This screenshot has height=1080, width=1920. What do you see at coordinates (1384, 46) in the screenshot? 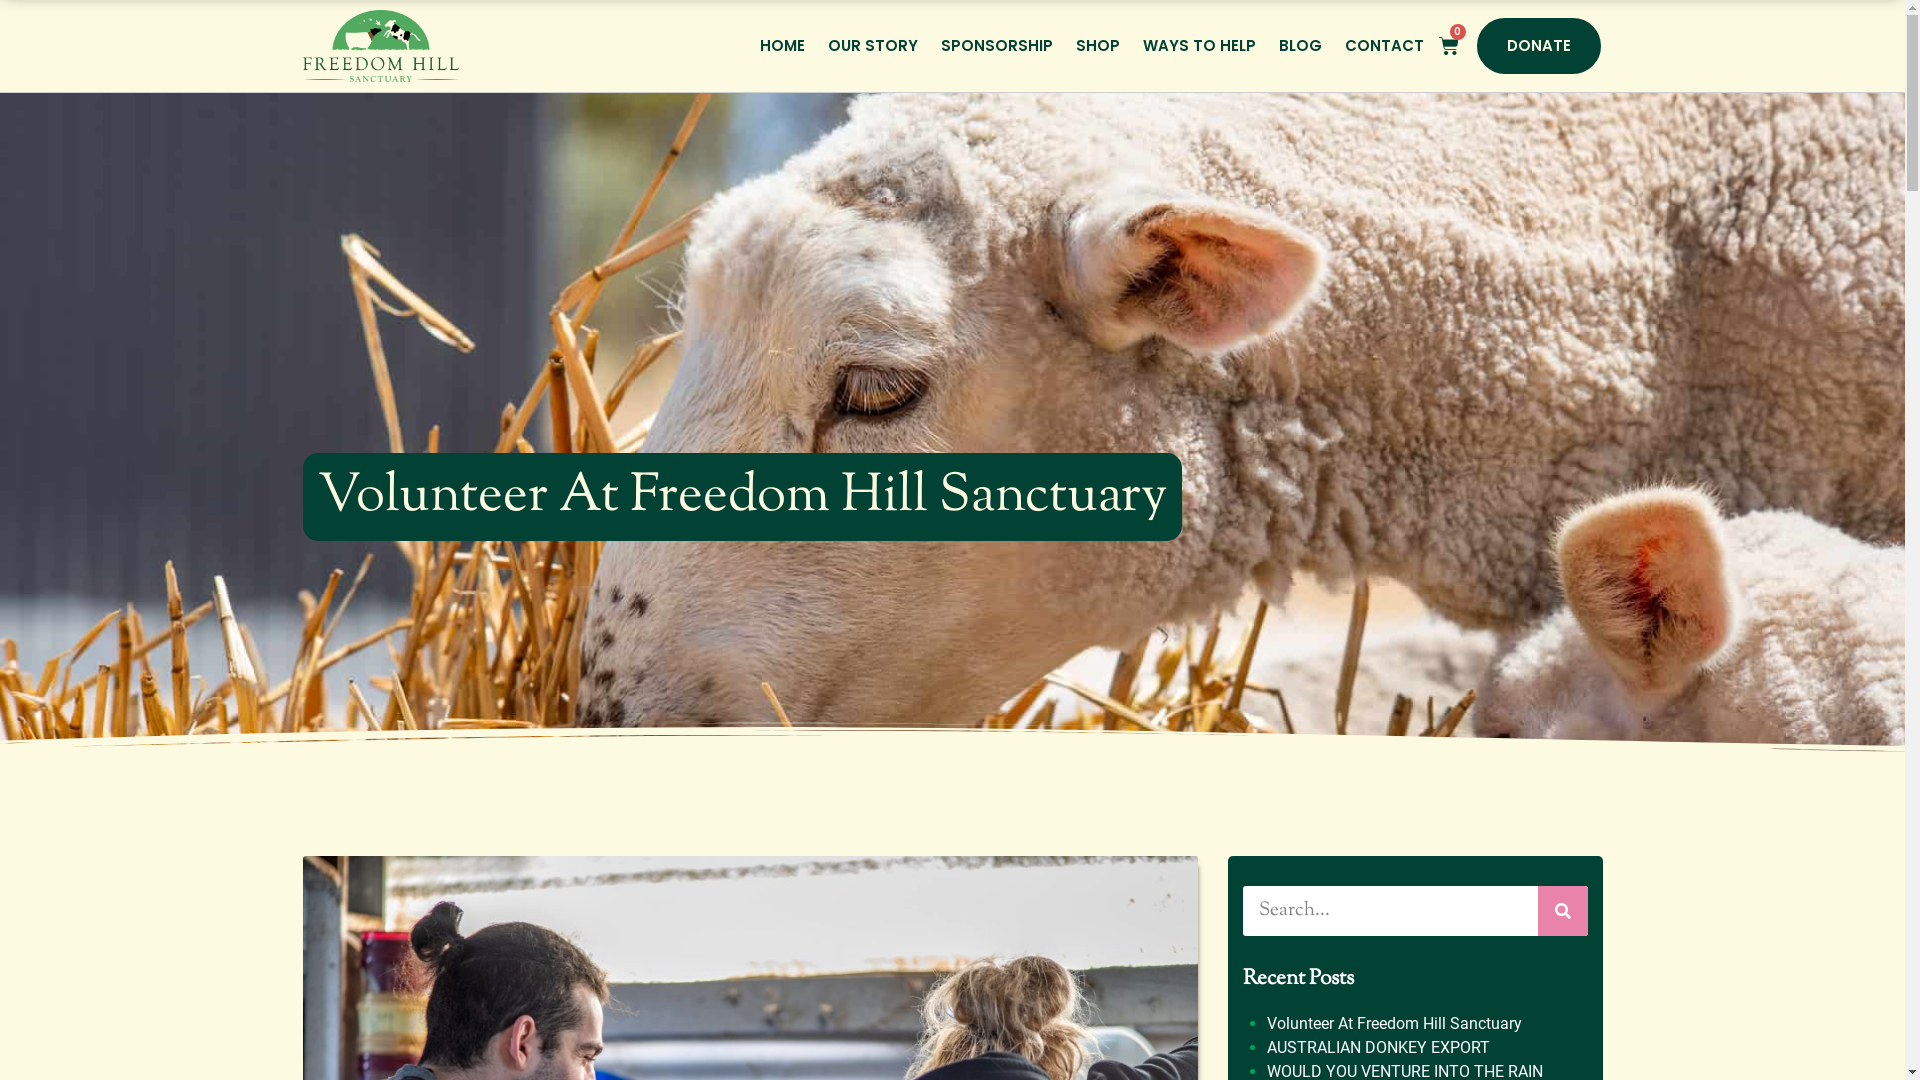
I see `CONTACT` at bounding box center [1384, 46].